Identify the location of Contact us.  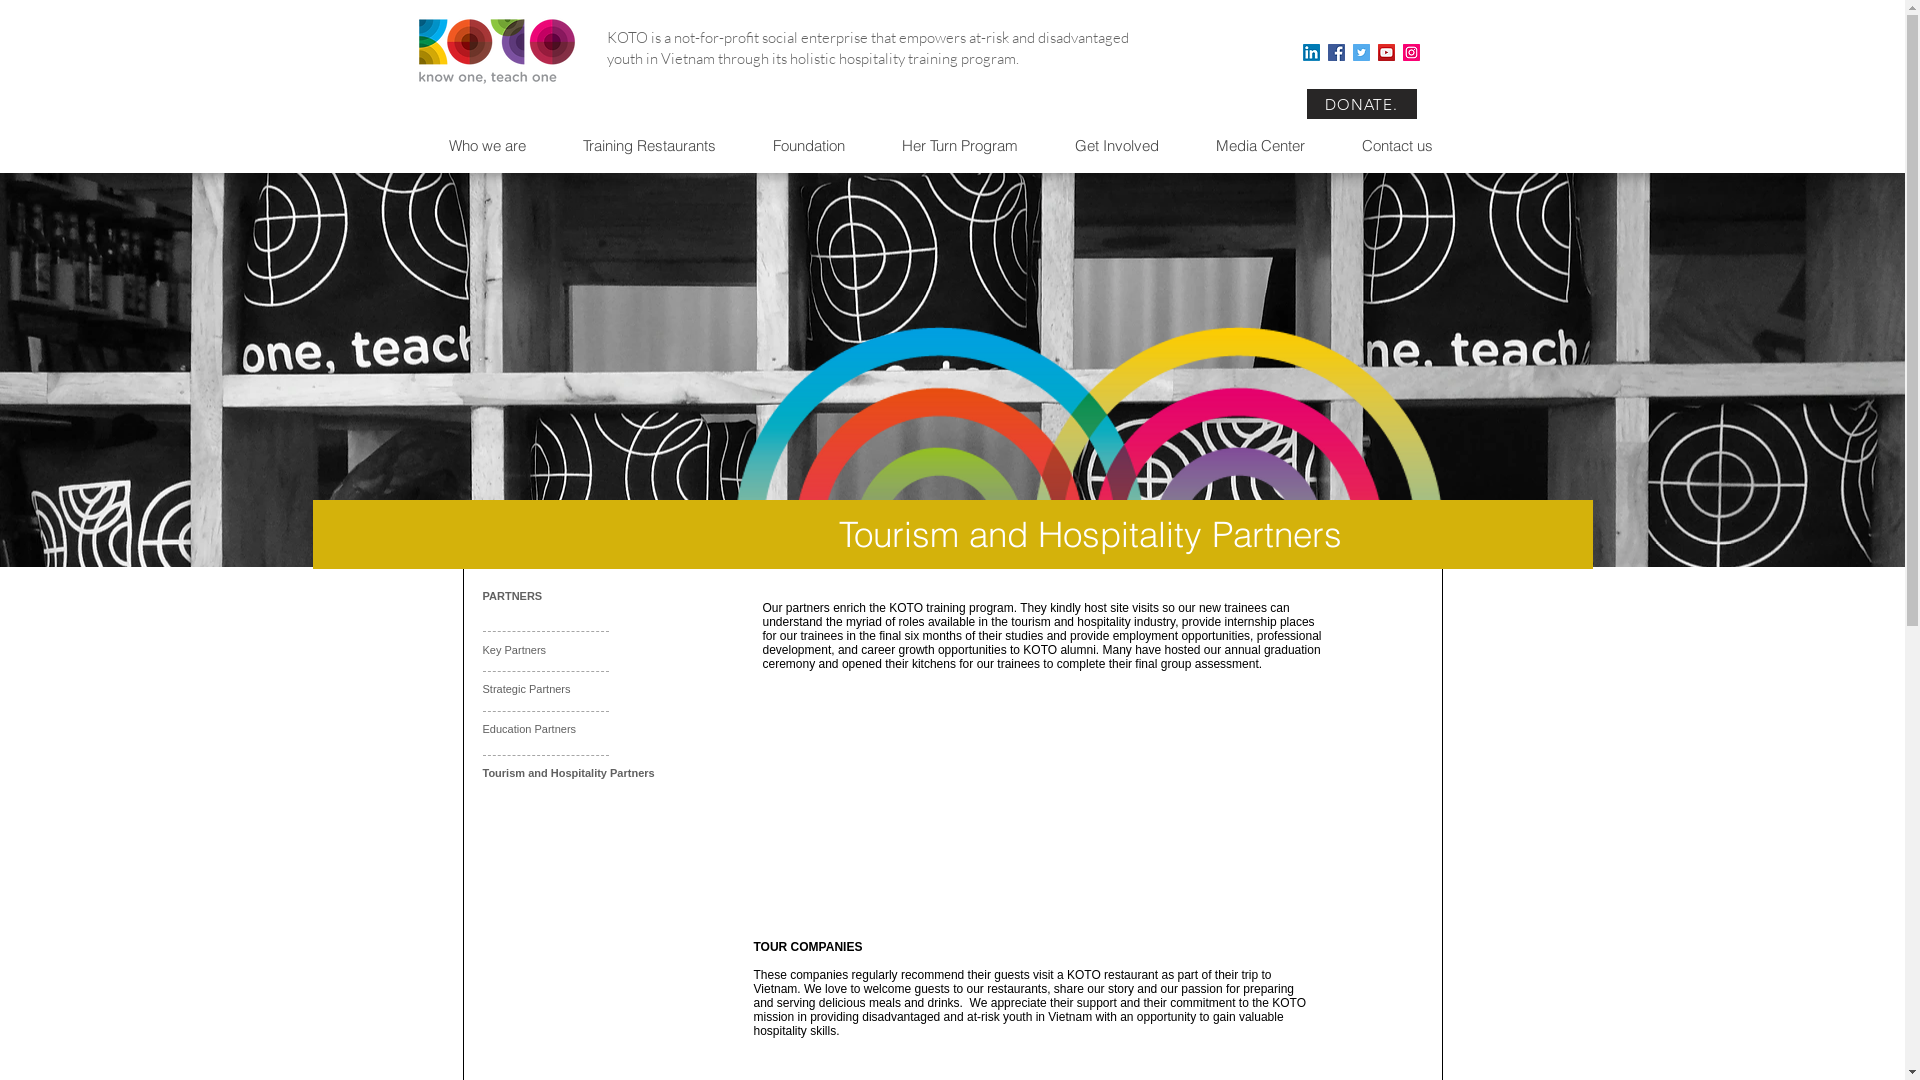
(1410, 146).